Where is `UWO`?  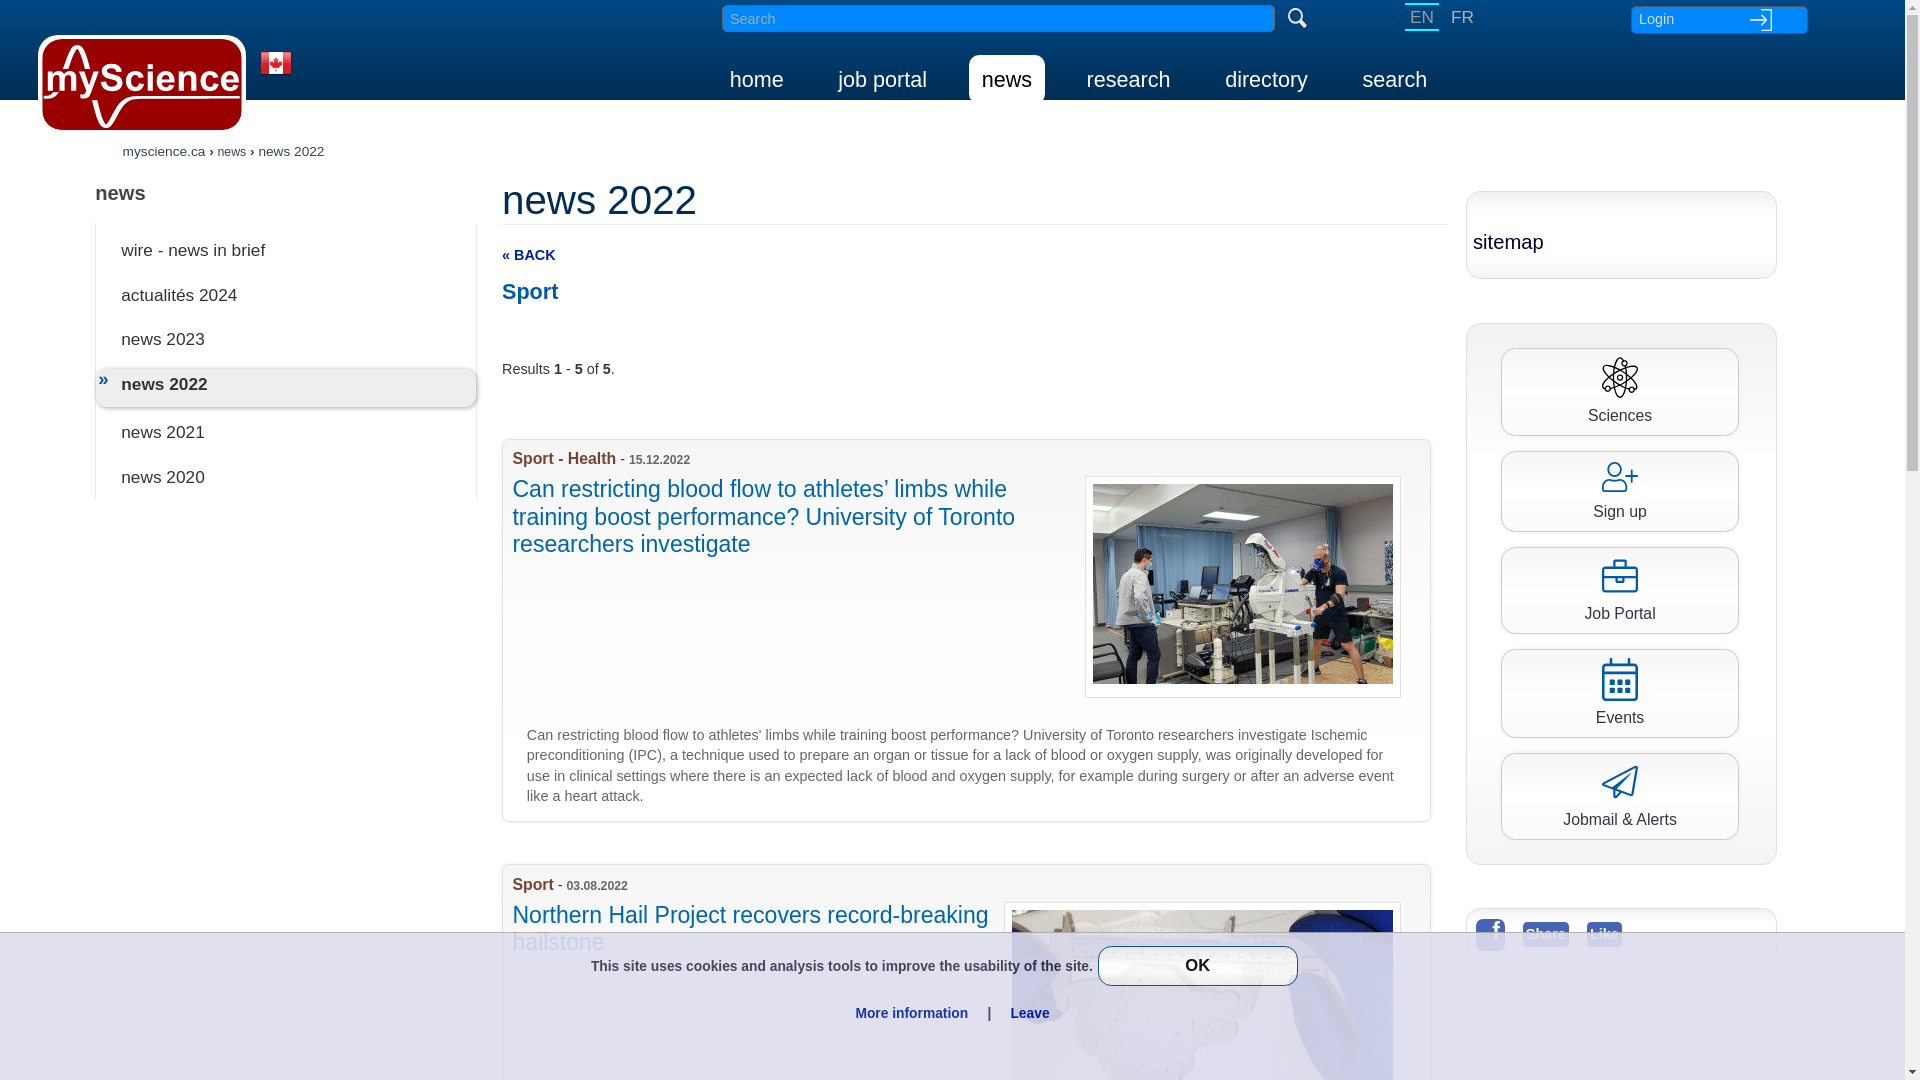 UWO is located at coordinates (974, 972).